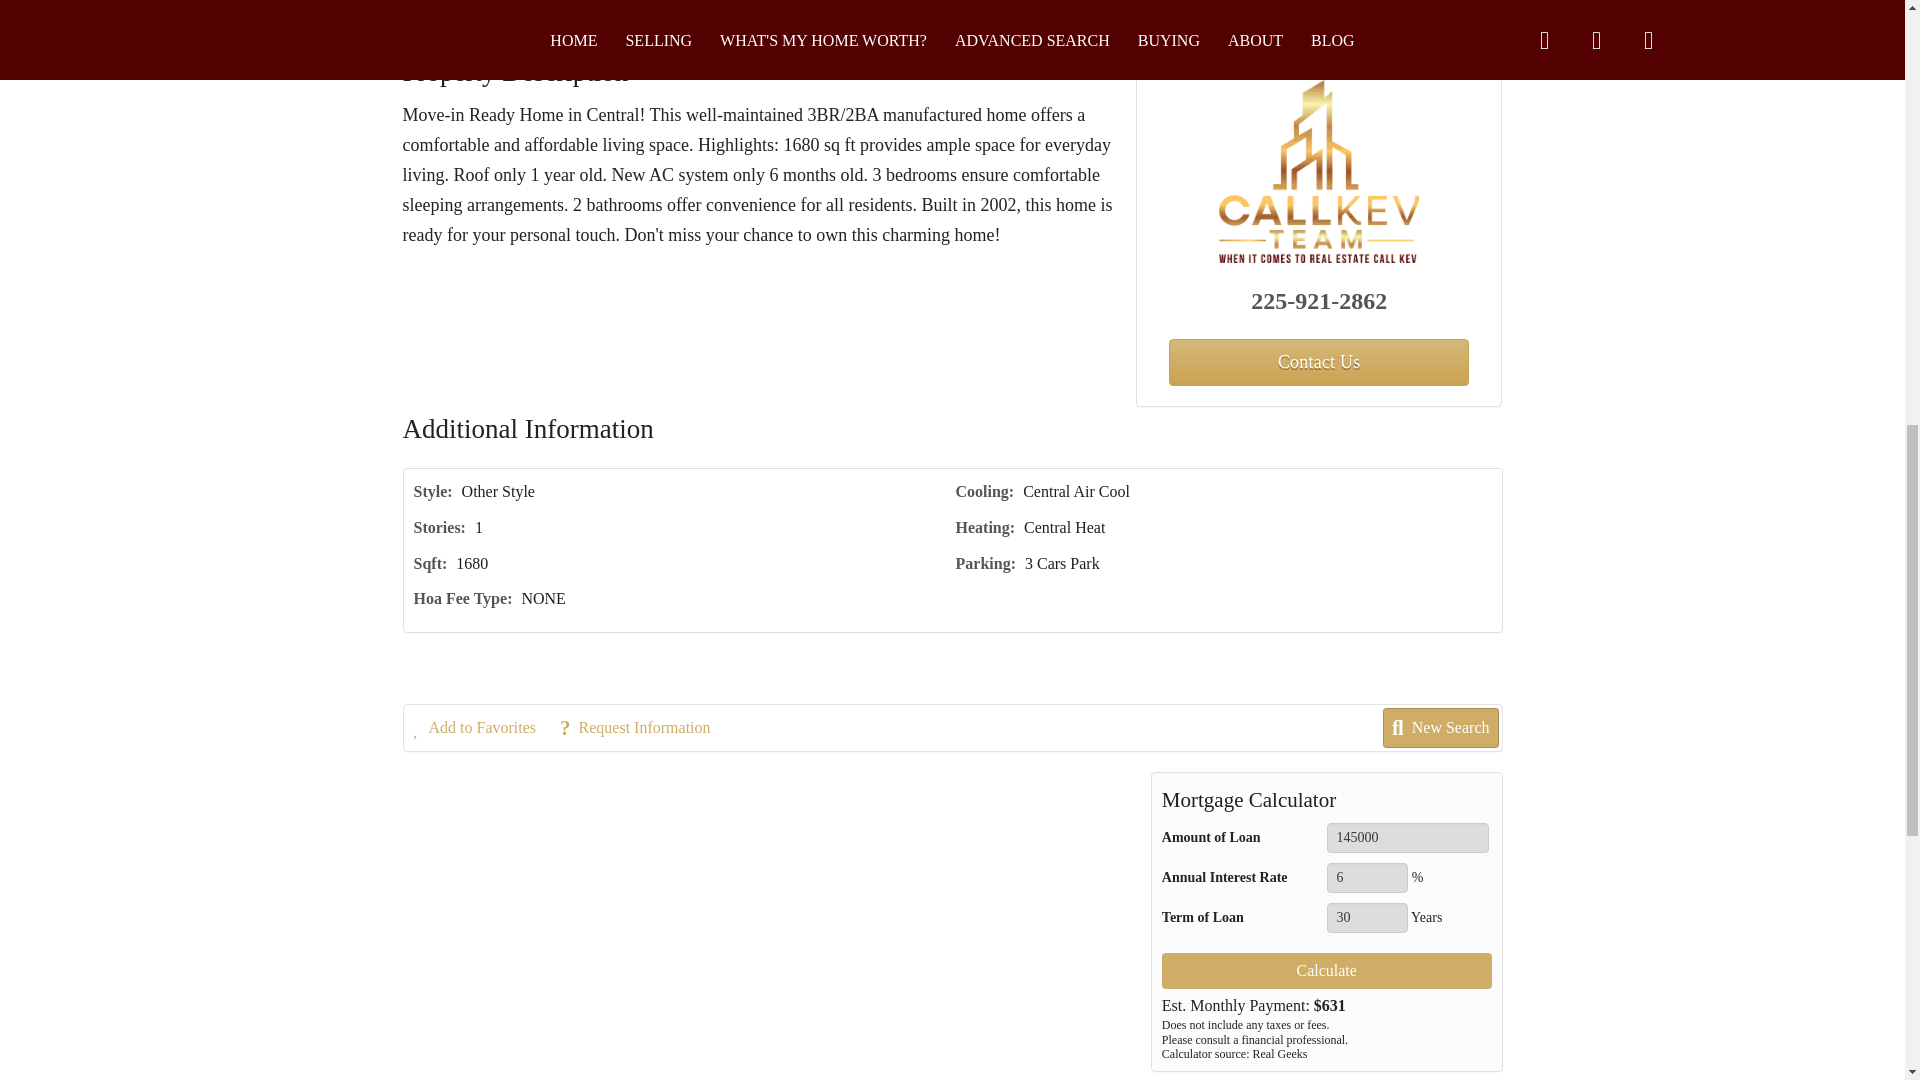  I want to click on Contact Us, so click(467, 15).